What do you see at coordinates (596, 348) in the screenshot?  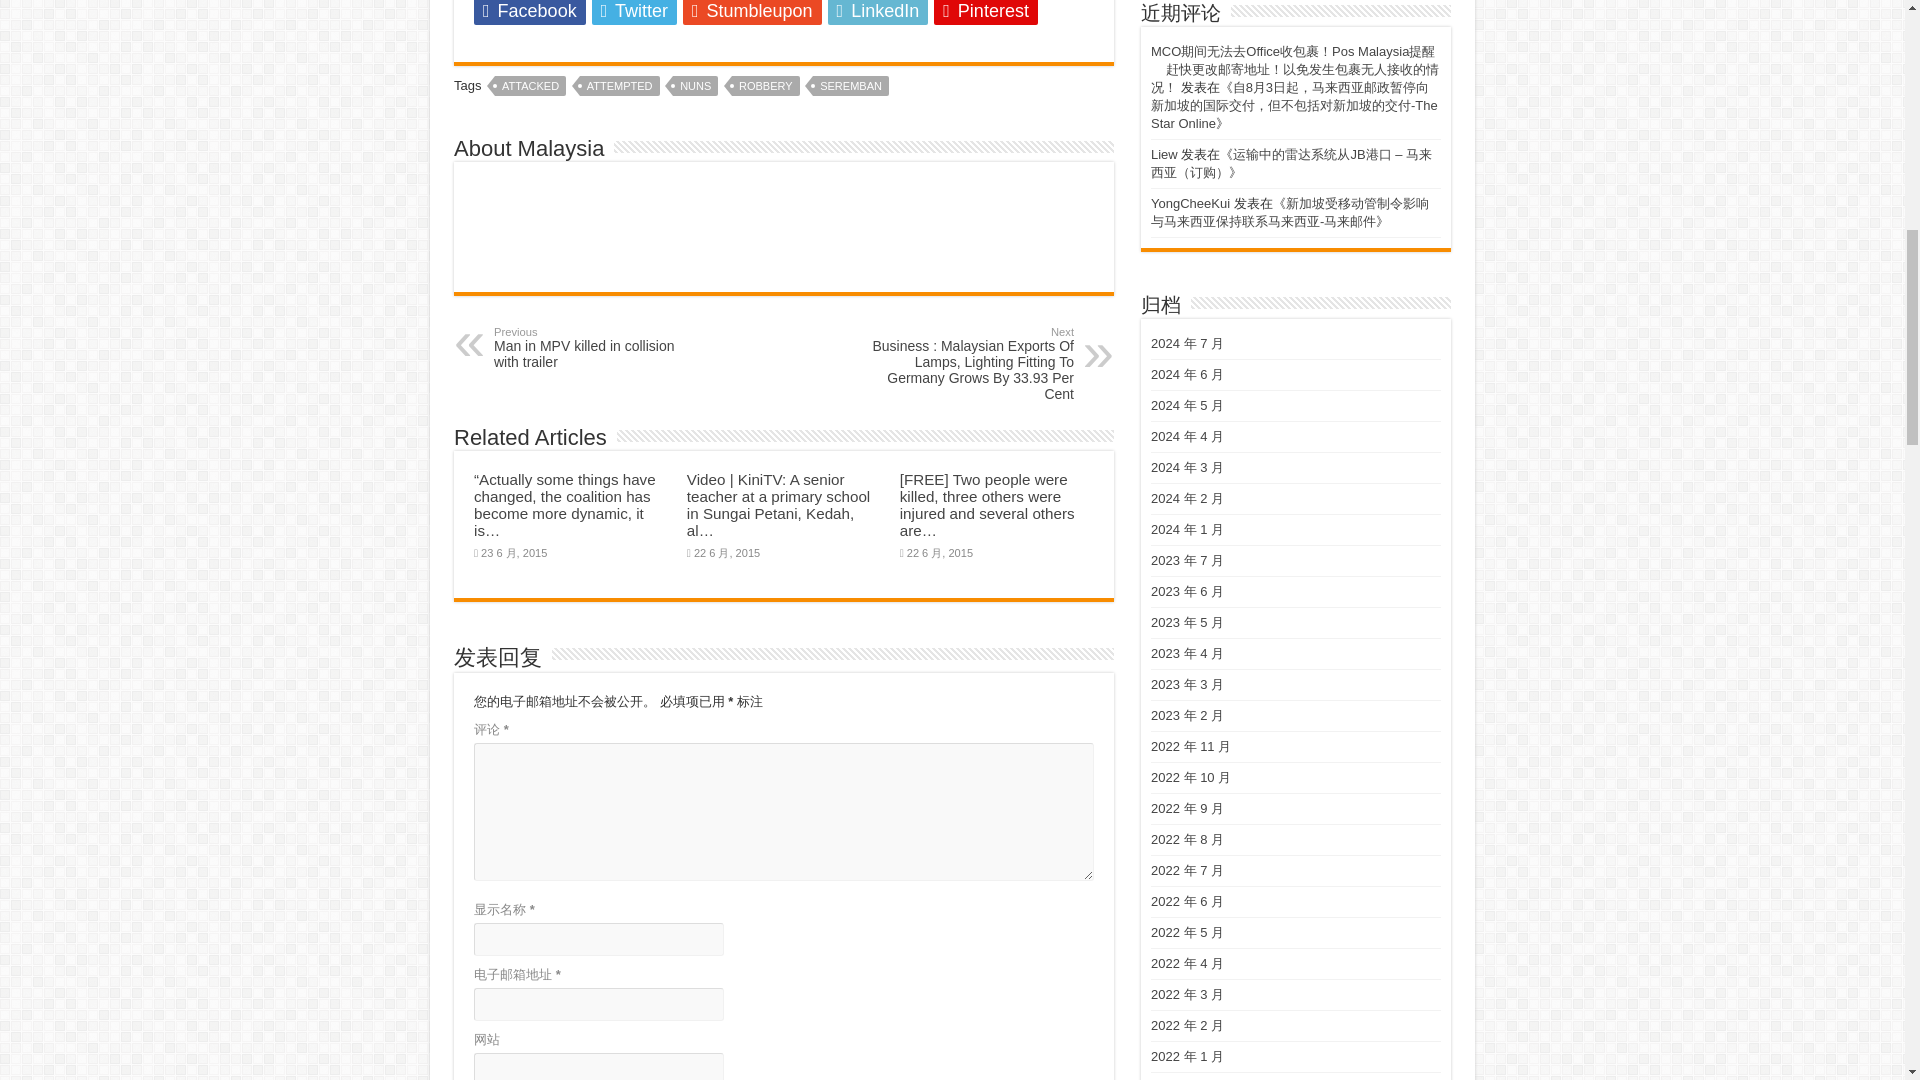 I see `LinkedIn` at bounding box center [596, 348].